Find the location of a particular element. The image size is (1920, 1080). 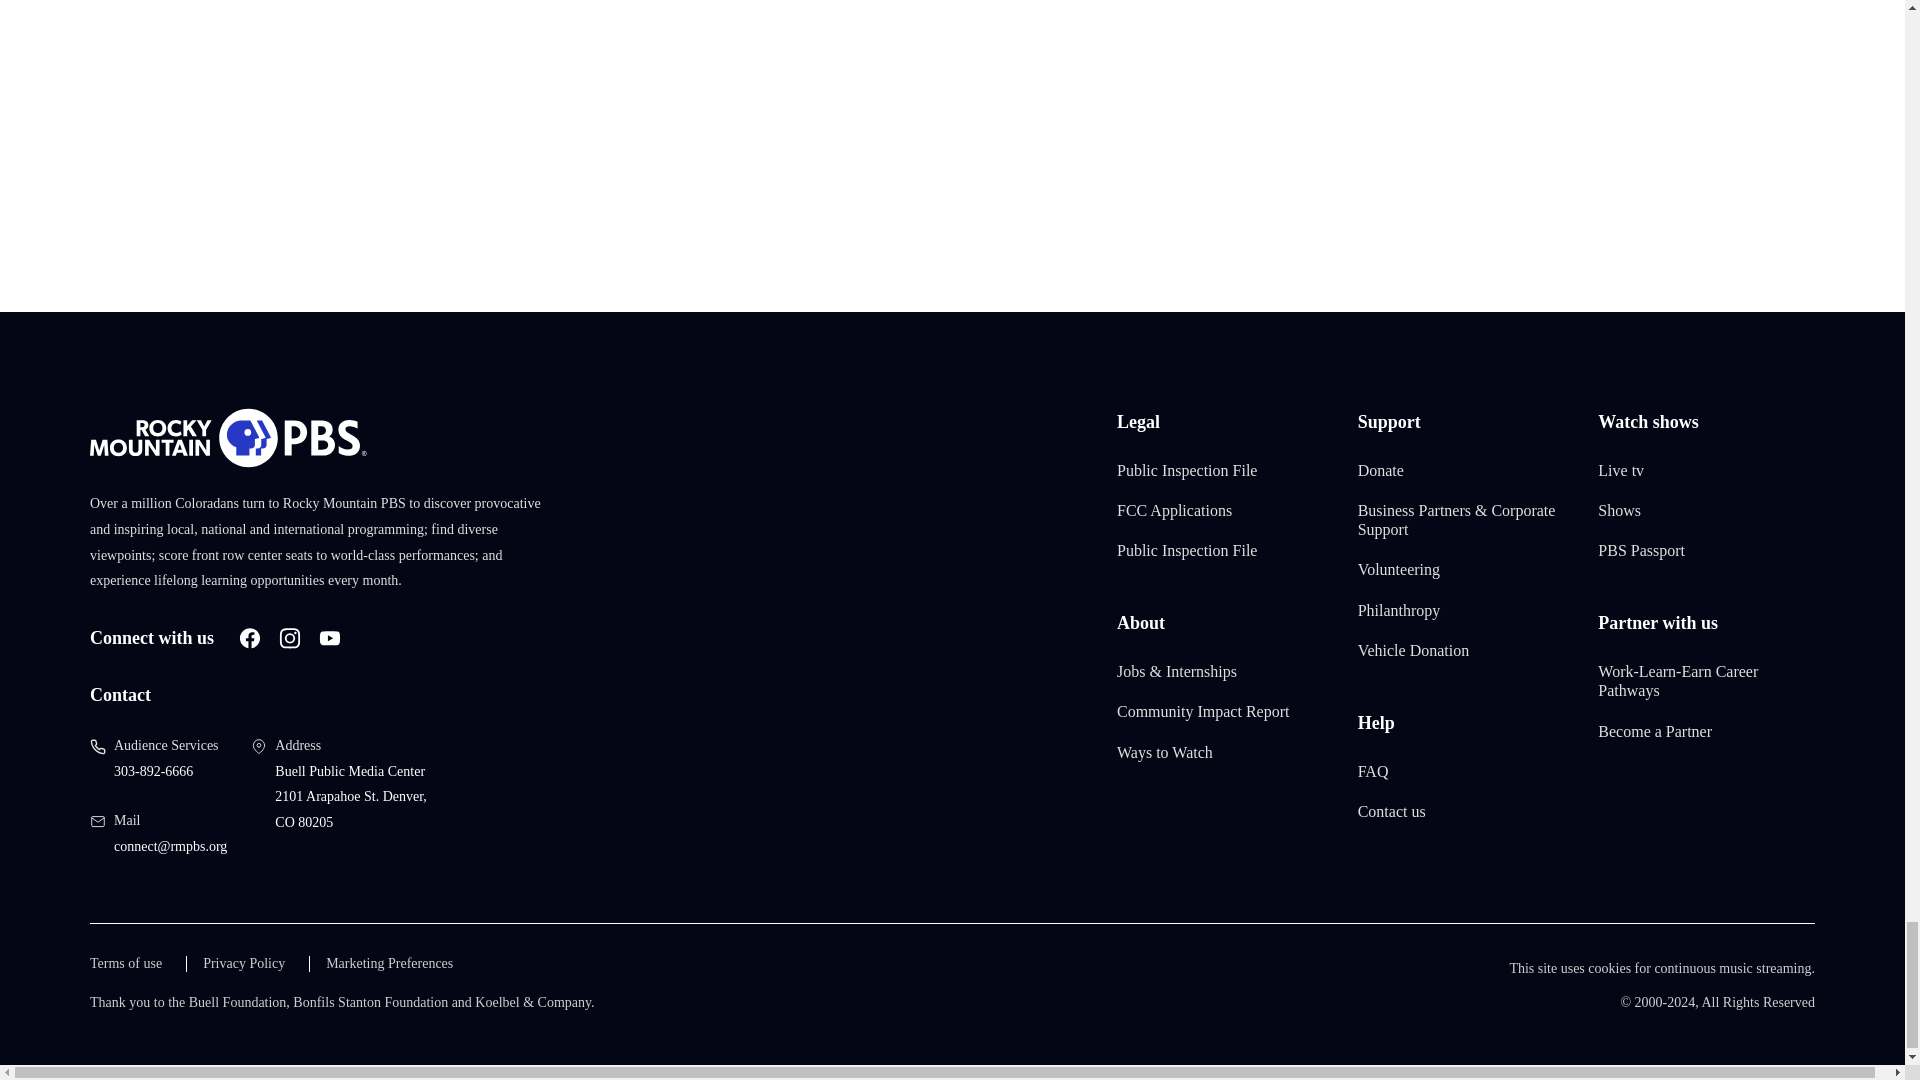

Community Impact Report is located at coordinates (1202, 712).